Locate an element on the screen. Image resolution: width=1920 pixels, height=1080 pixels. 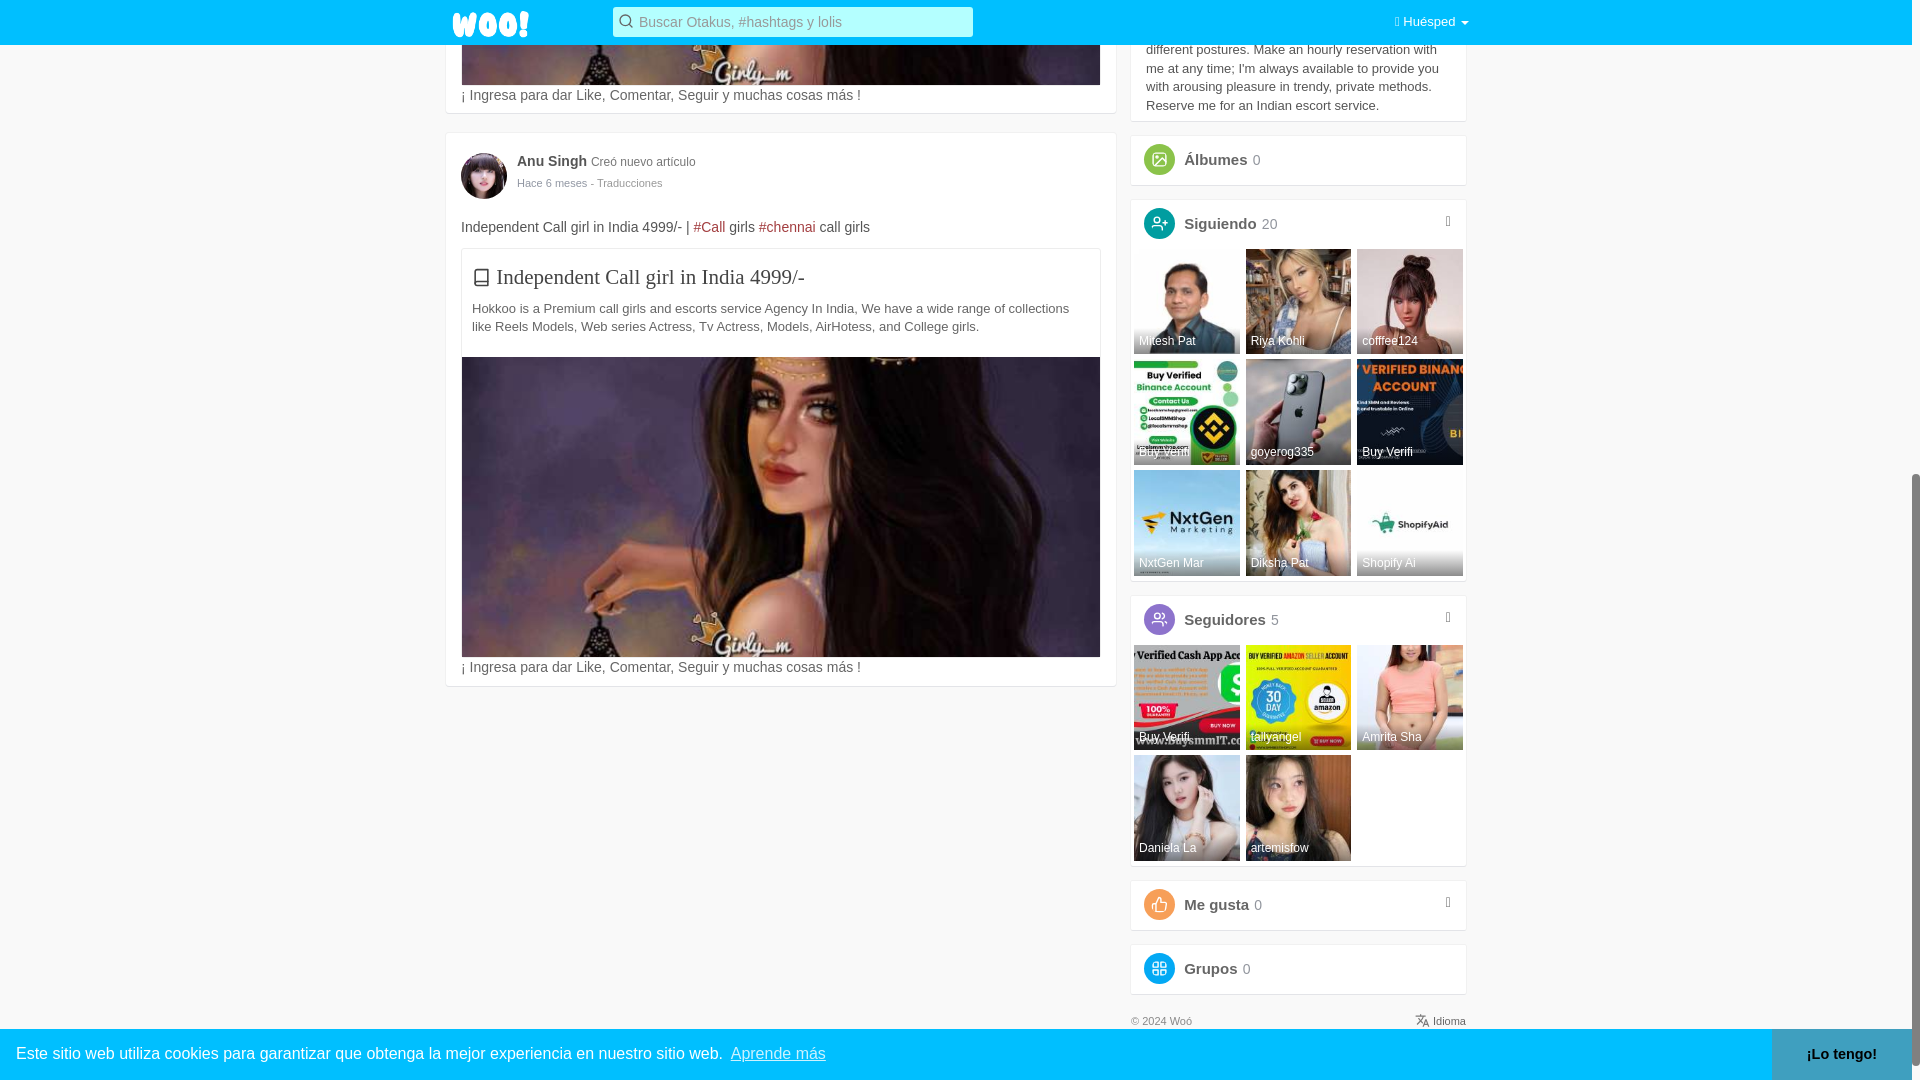
Buy Verifi is located at coordinates (1187, 412).